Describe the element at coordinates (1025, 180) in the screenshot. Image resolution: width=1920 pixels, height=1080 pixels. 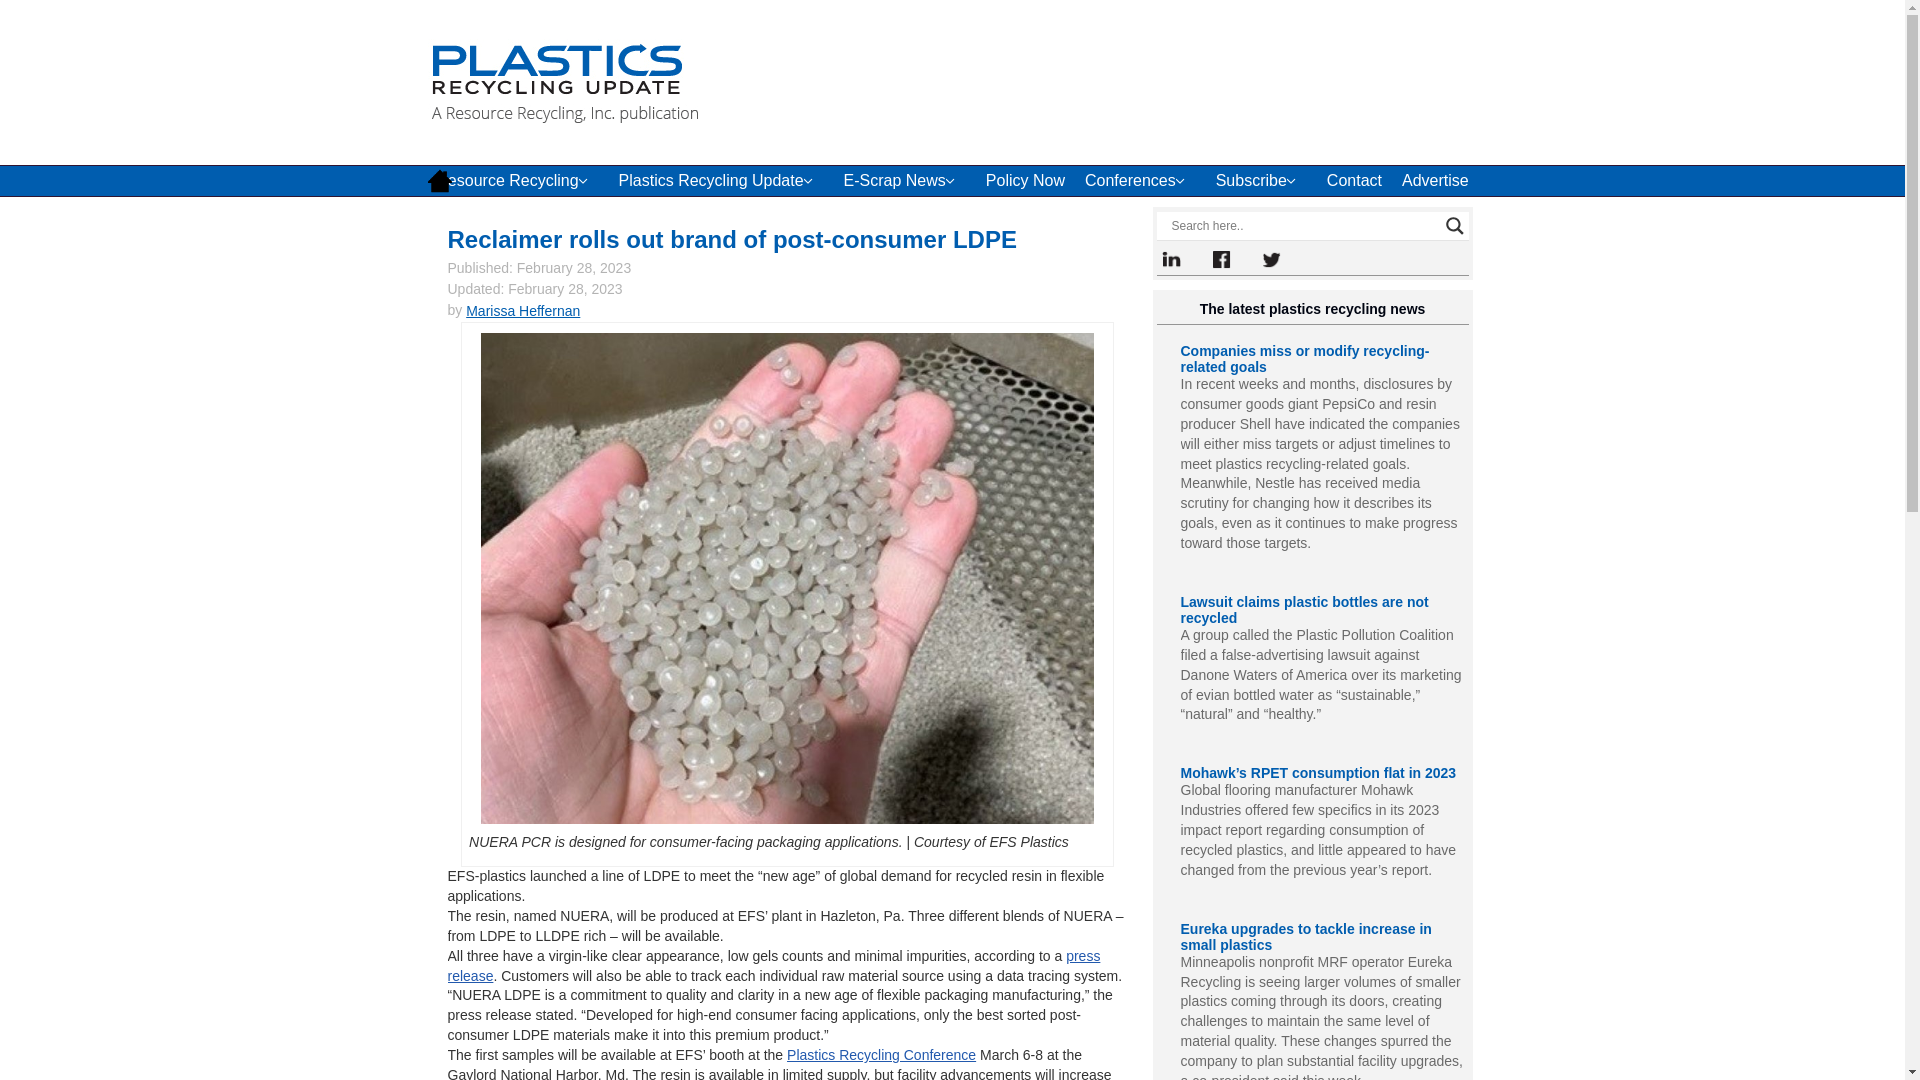
I see `Policy Now` at that location.